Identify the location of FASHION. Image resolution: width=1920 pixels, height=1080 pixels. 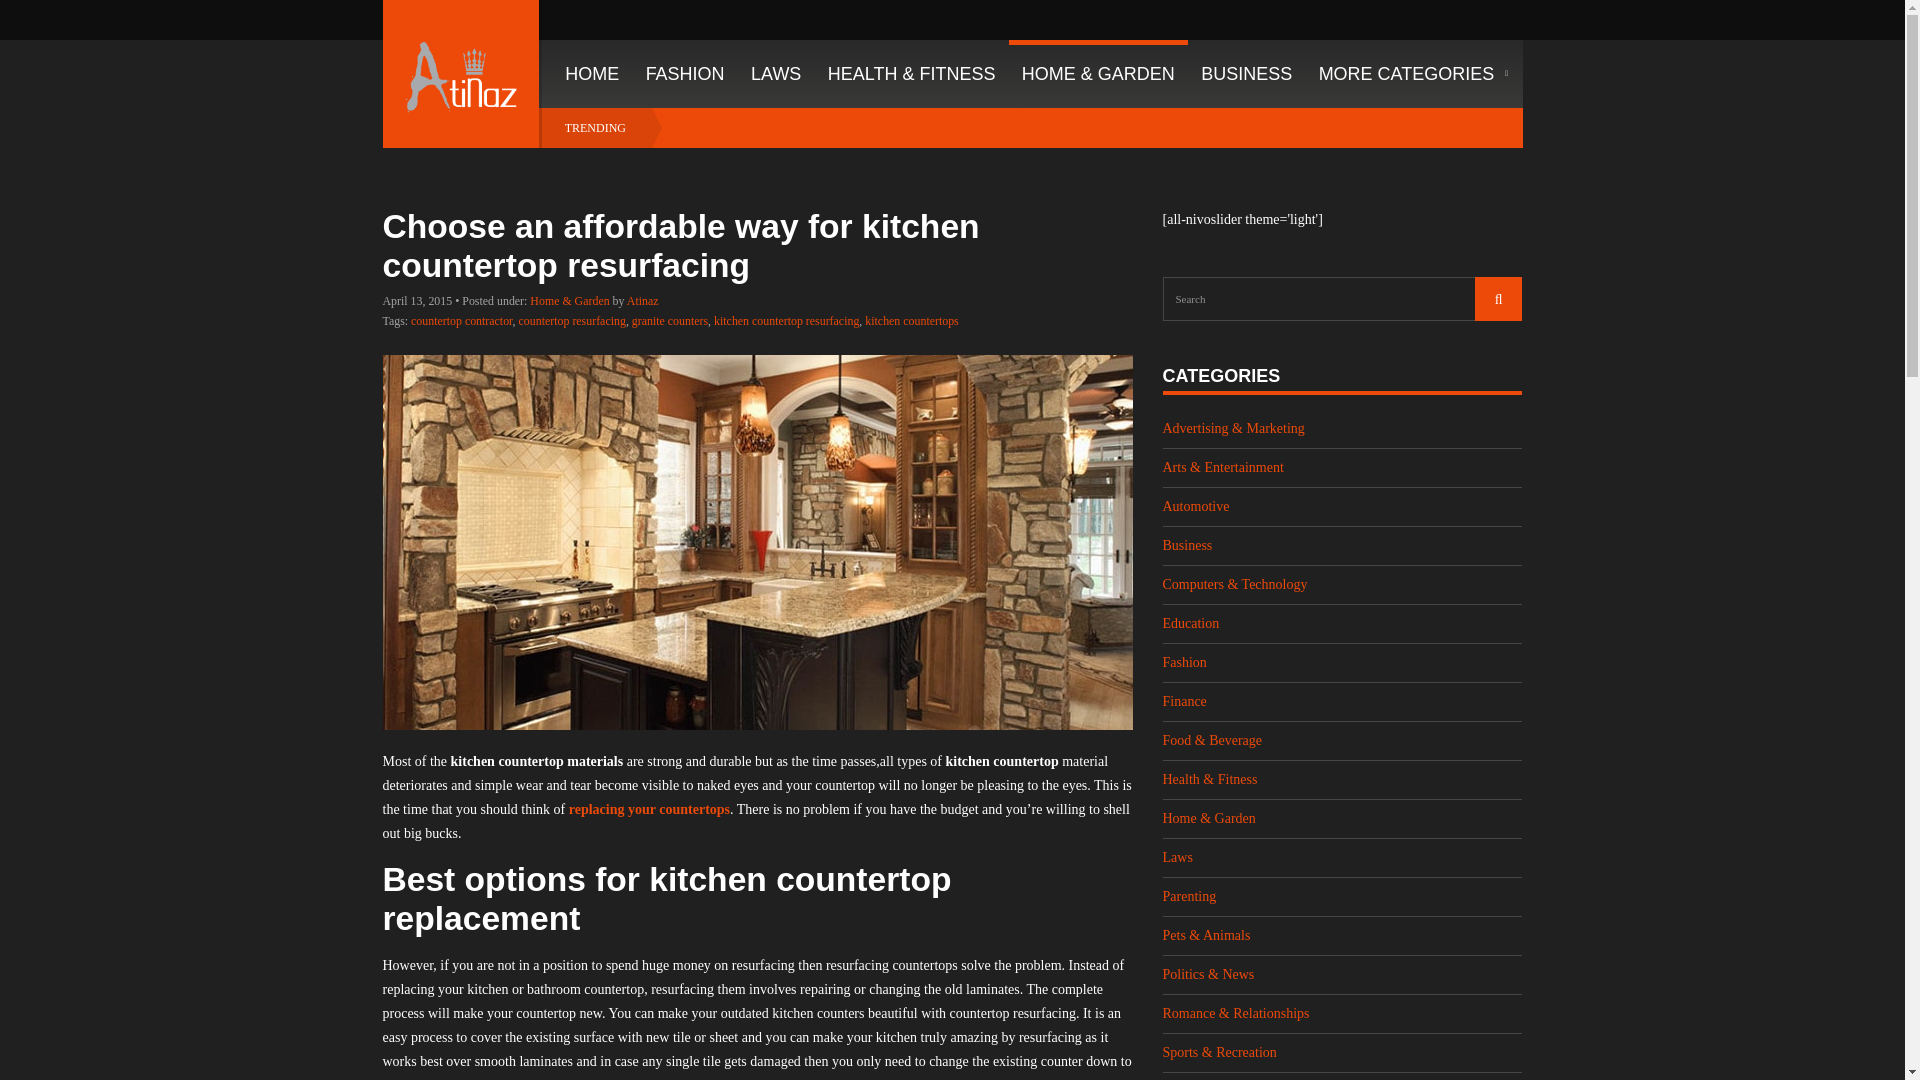
(684, 74).